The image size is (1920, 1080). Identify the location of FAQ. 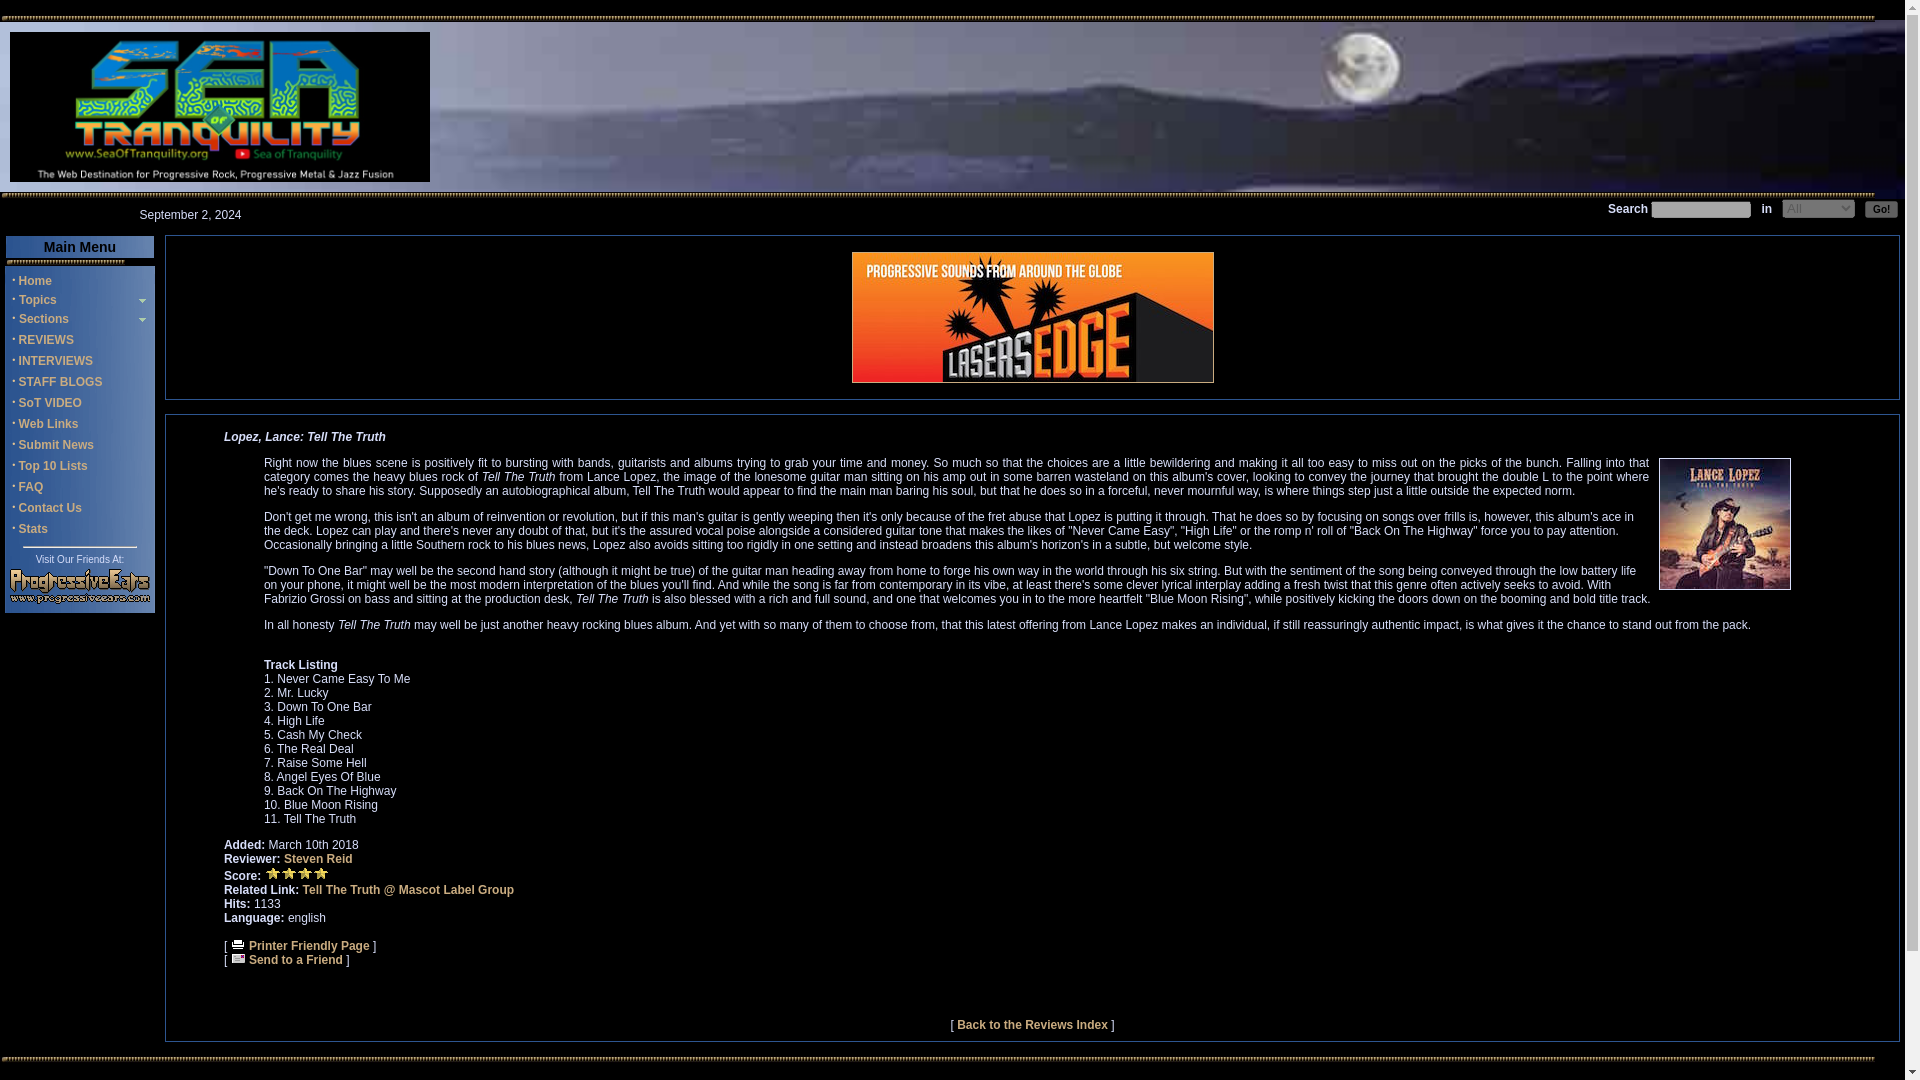
(32, 486).